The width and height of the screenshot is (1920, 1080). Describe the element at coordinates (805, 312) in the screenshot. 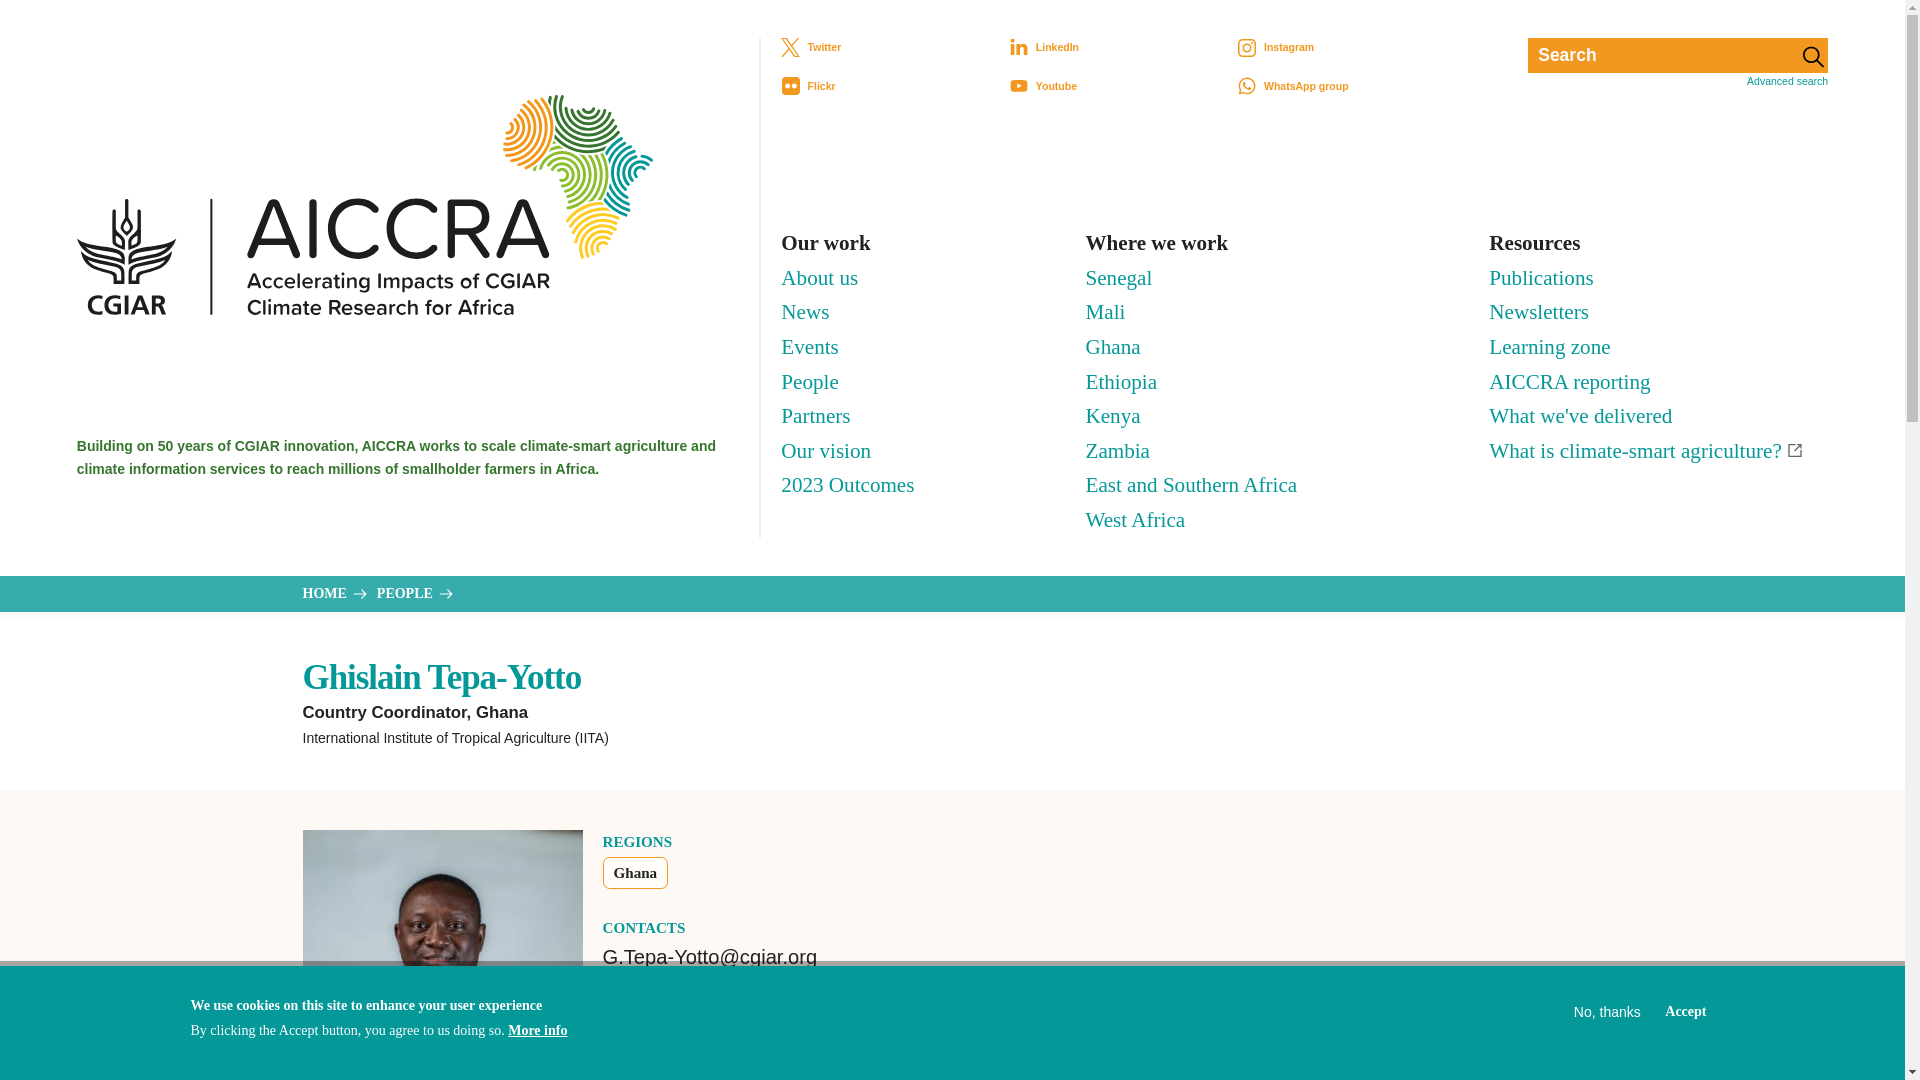

I see `News` at that location.